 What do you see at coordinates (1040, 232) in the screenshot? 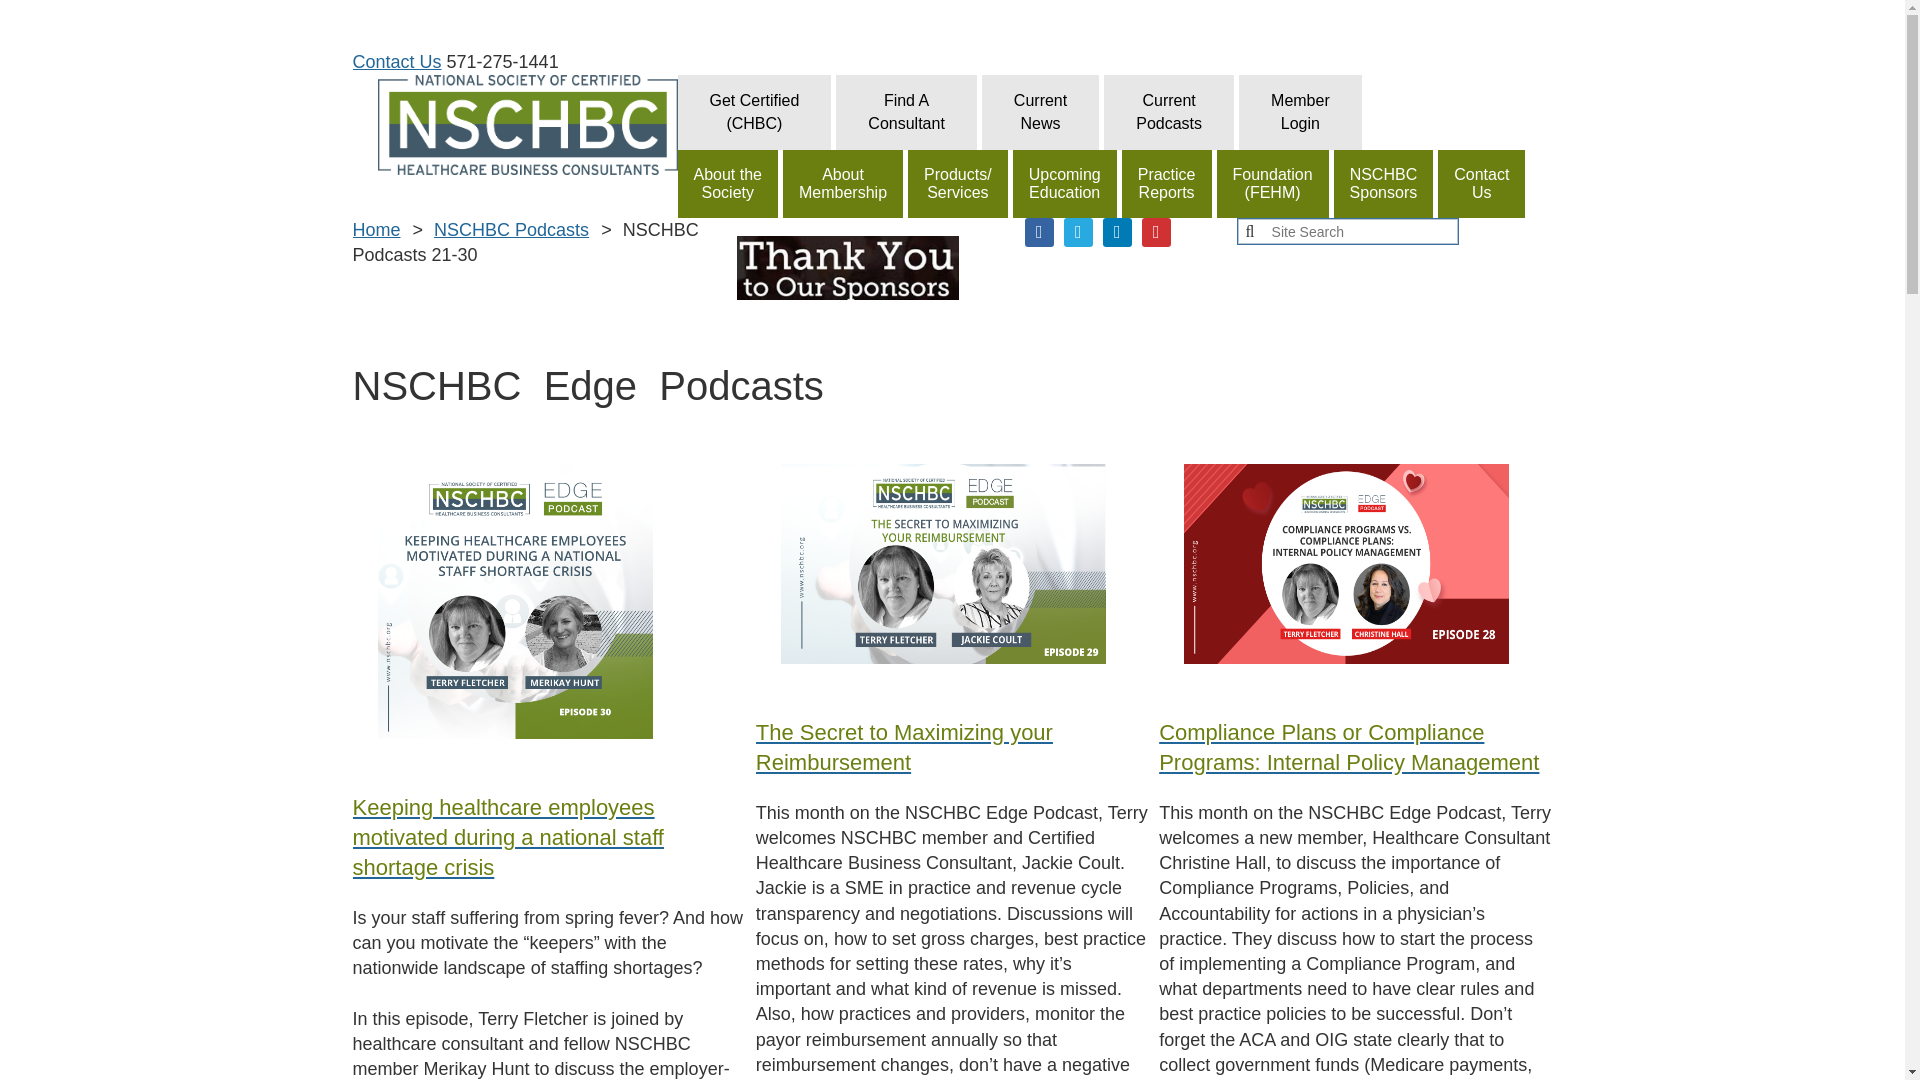
I see `Contact Us` at bounding box center [1040, 232].